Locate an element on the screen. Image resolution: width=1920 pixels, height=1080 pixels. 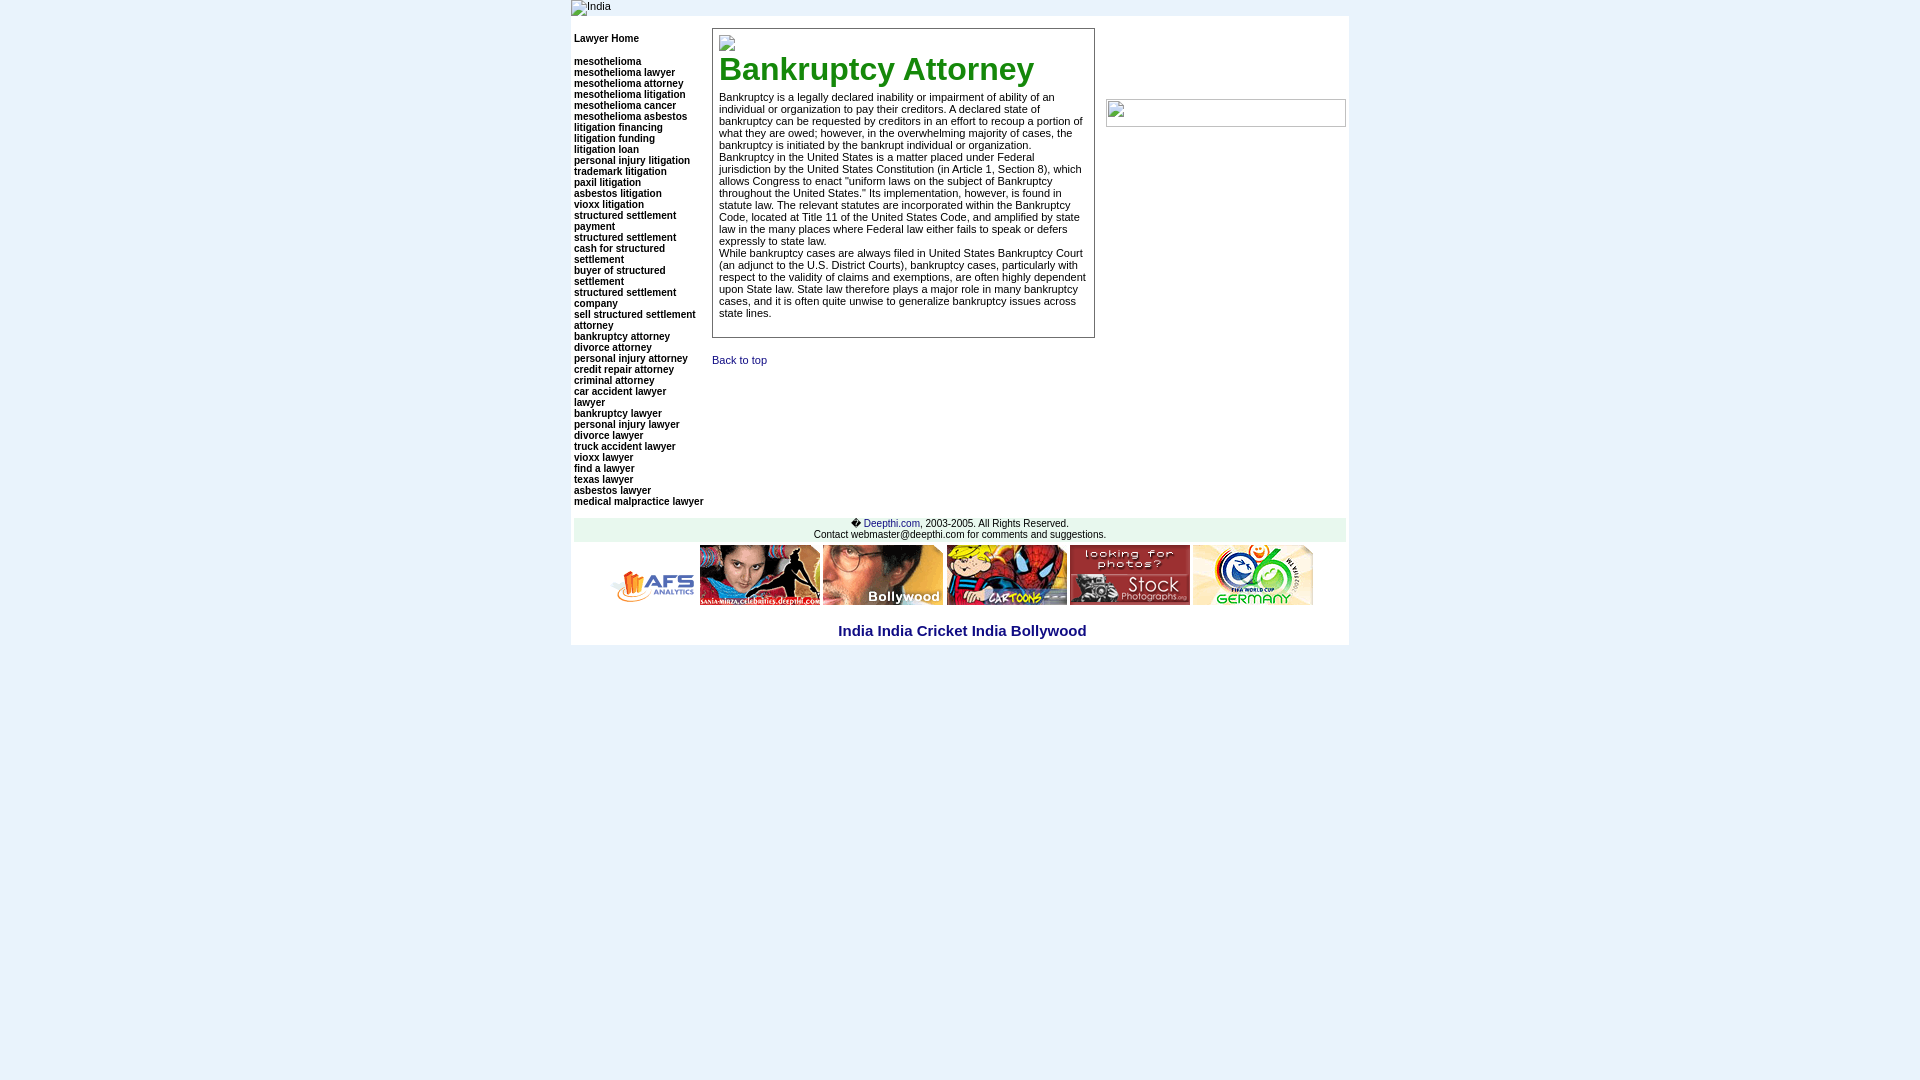
divorce lawyer is located at coordinates (608, 434).